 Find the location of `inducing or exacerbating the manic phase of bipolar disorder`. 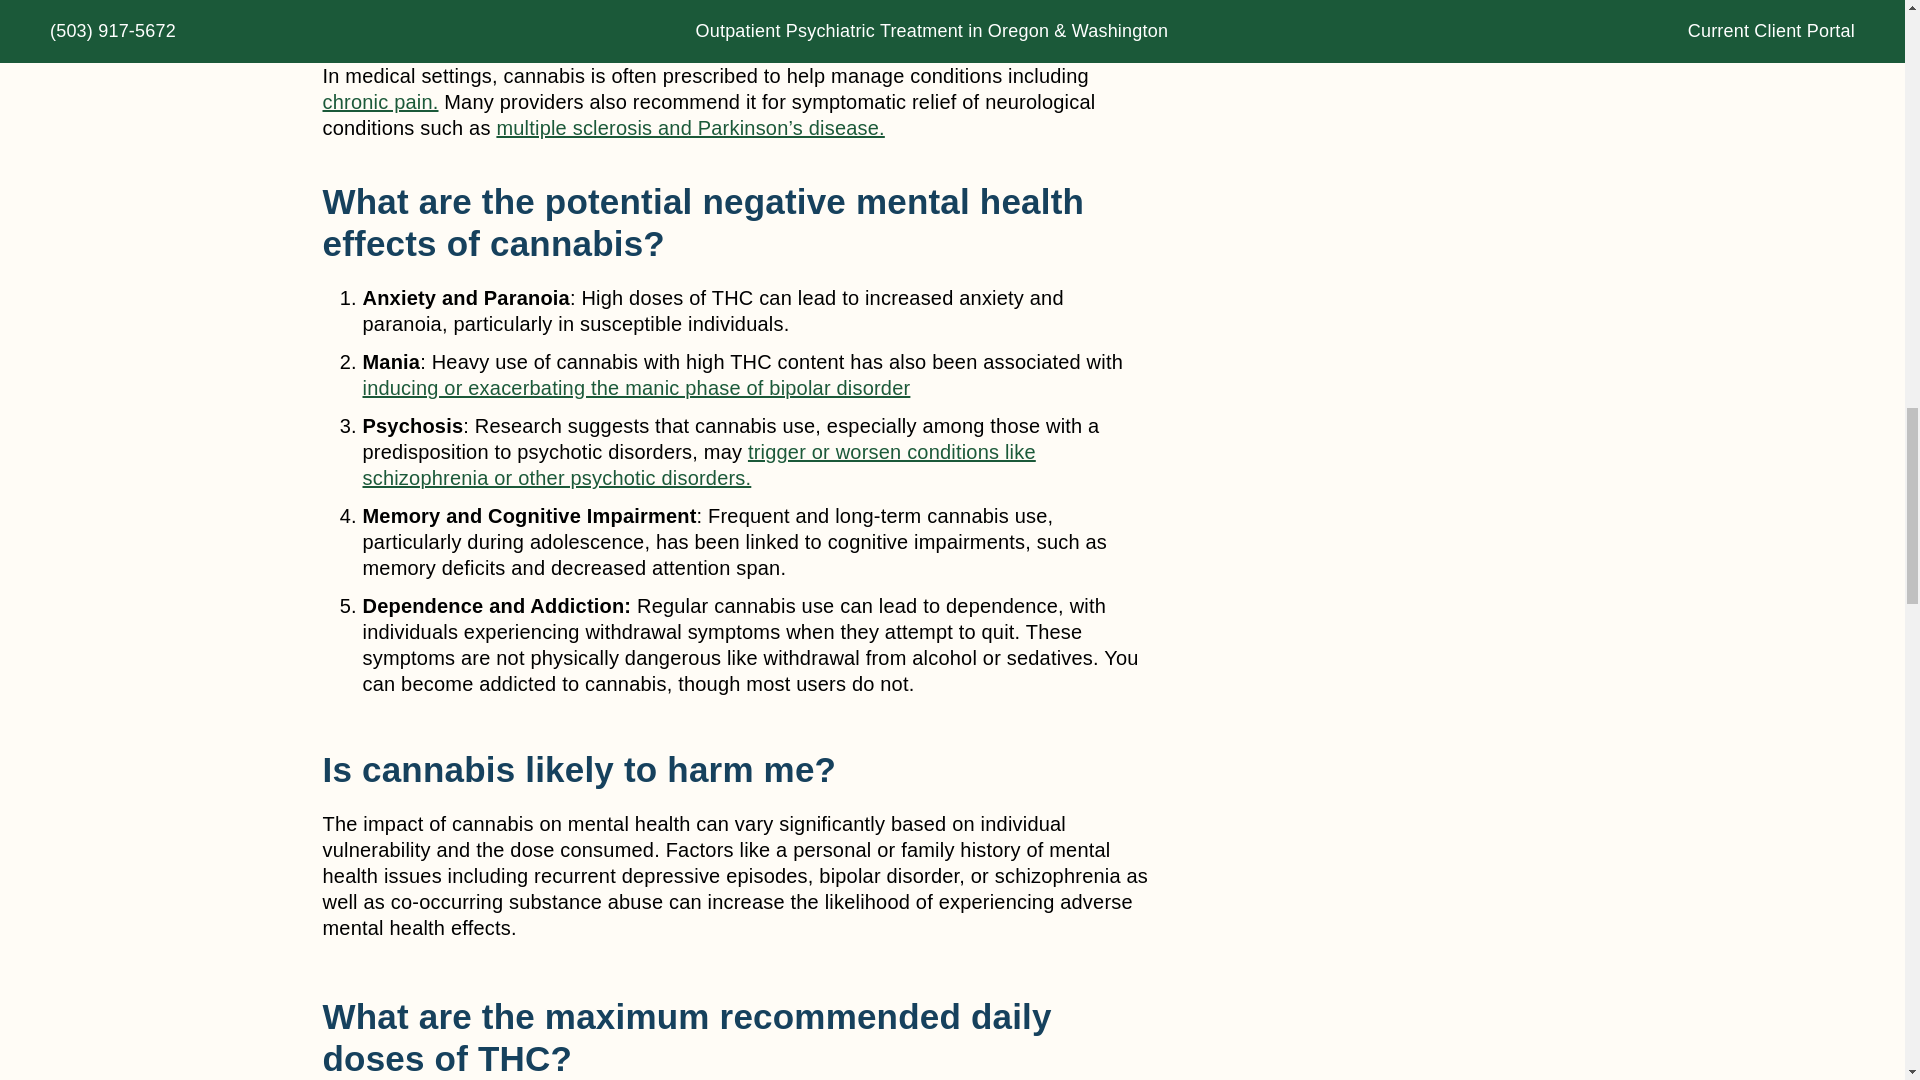

inducing or exacerbating the manic phase of bipolar disorder is located at coordinates (636, 387).